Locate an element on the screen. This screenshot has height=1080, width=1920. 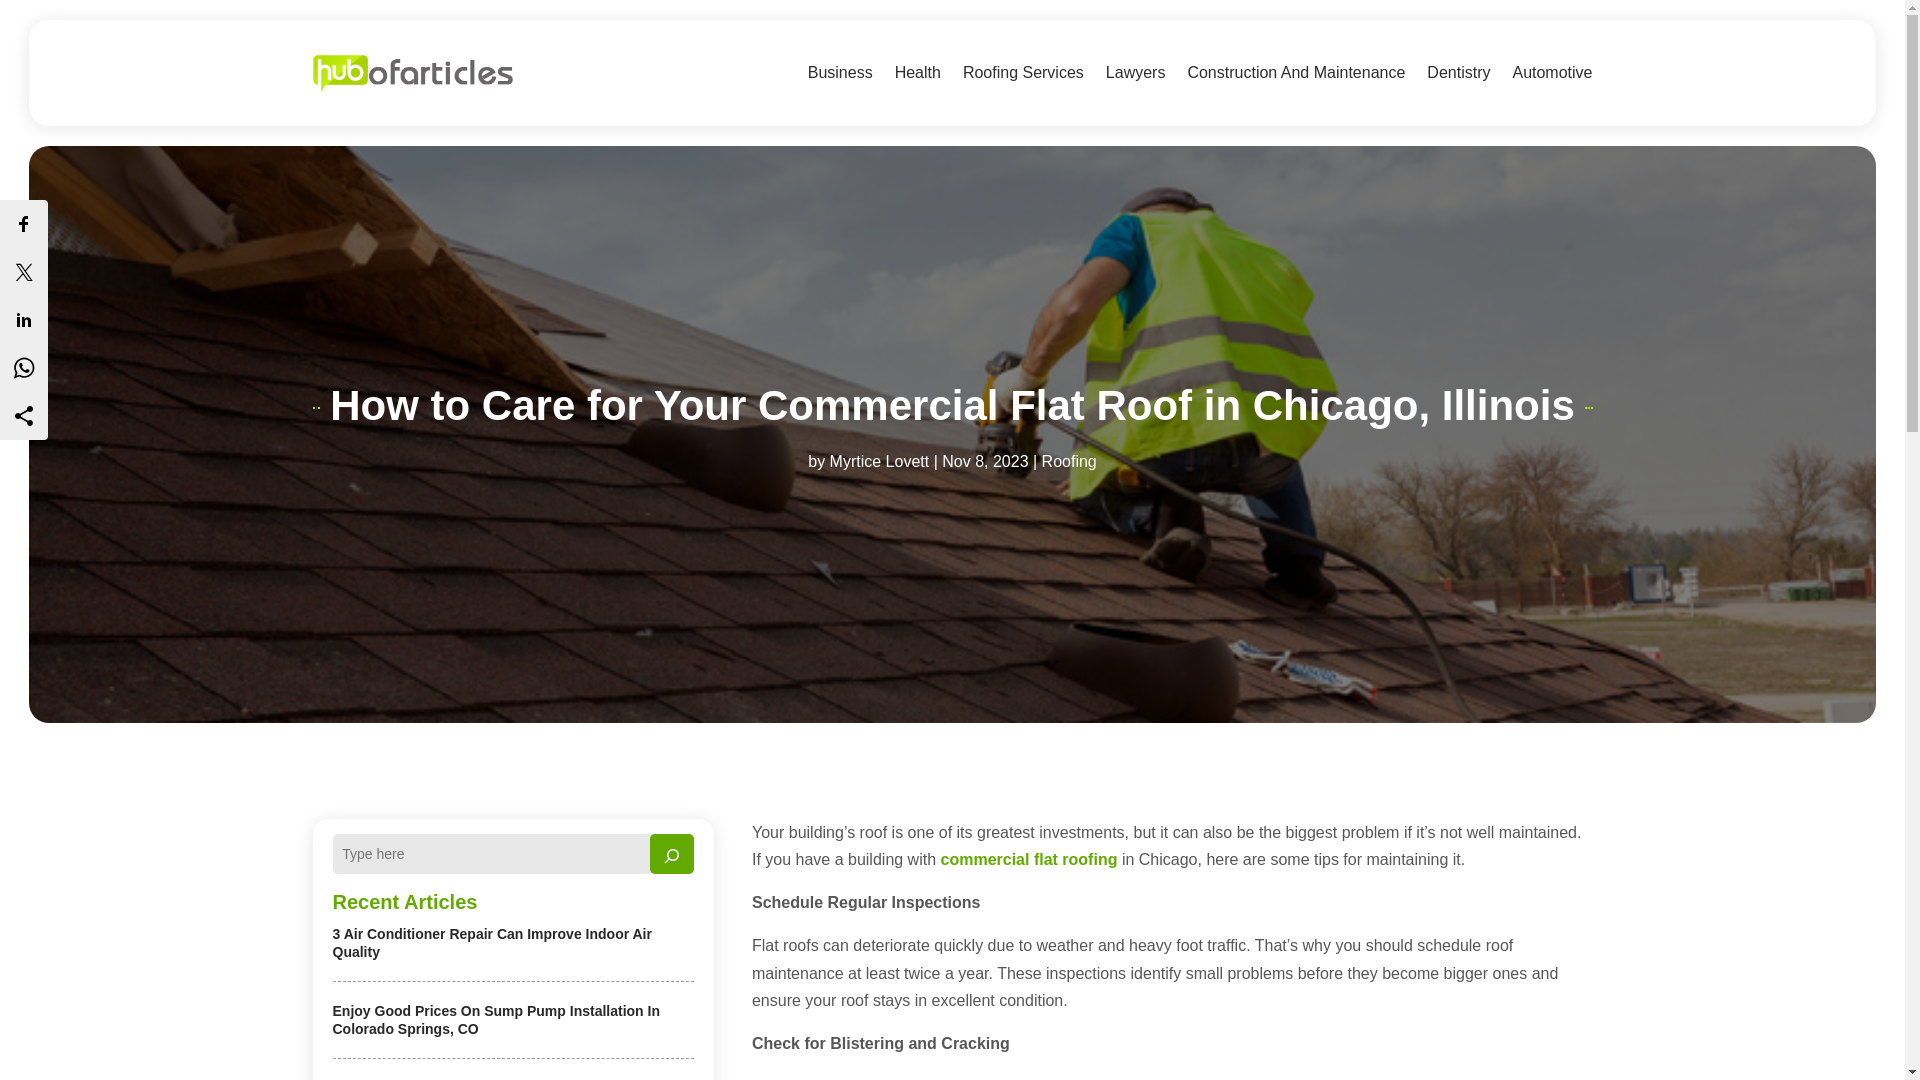
Posts by Myrtice Lovett is located at coordinates (879, 460).